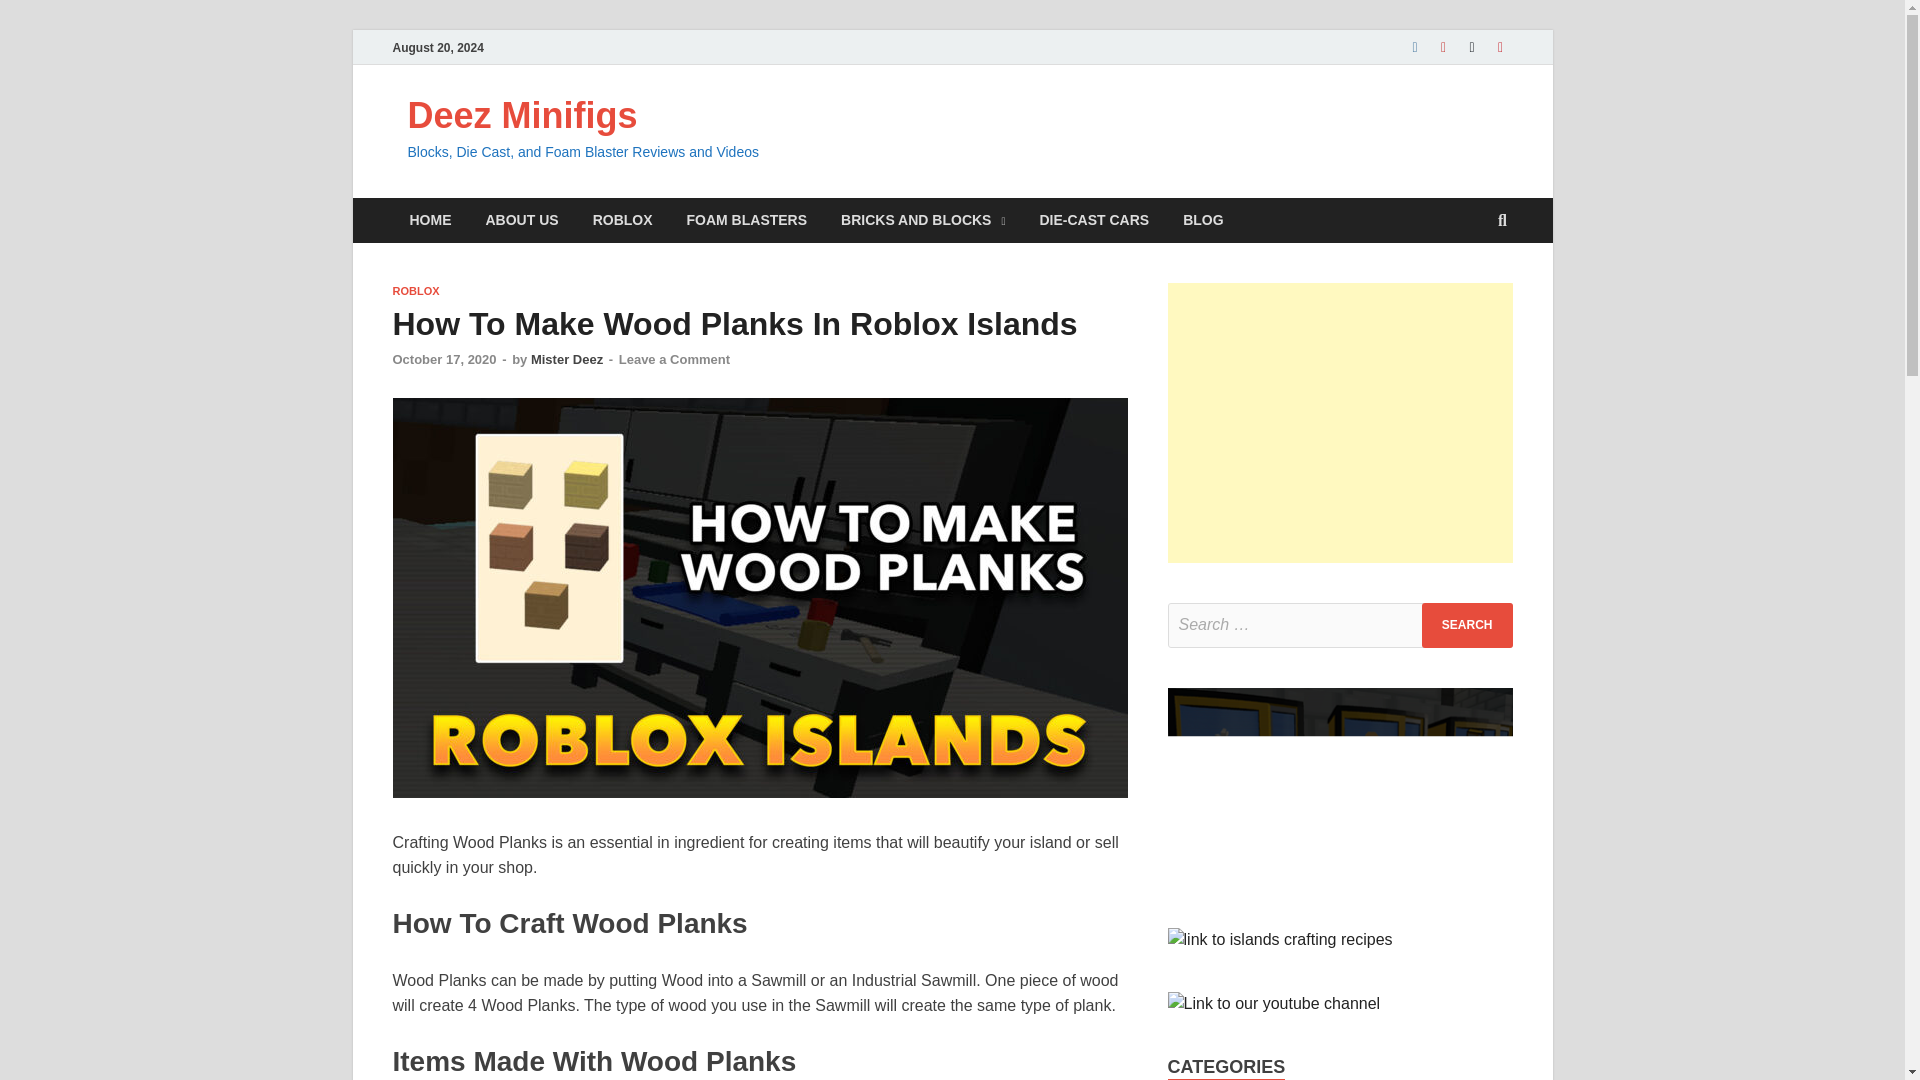  What do you see at coordinates (623, 220) in the screenshot?
I see `ROBLOX` at bounding box center [623, 220].